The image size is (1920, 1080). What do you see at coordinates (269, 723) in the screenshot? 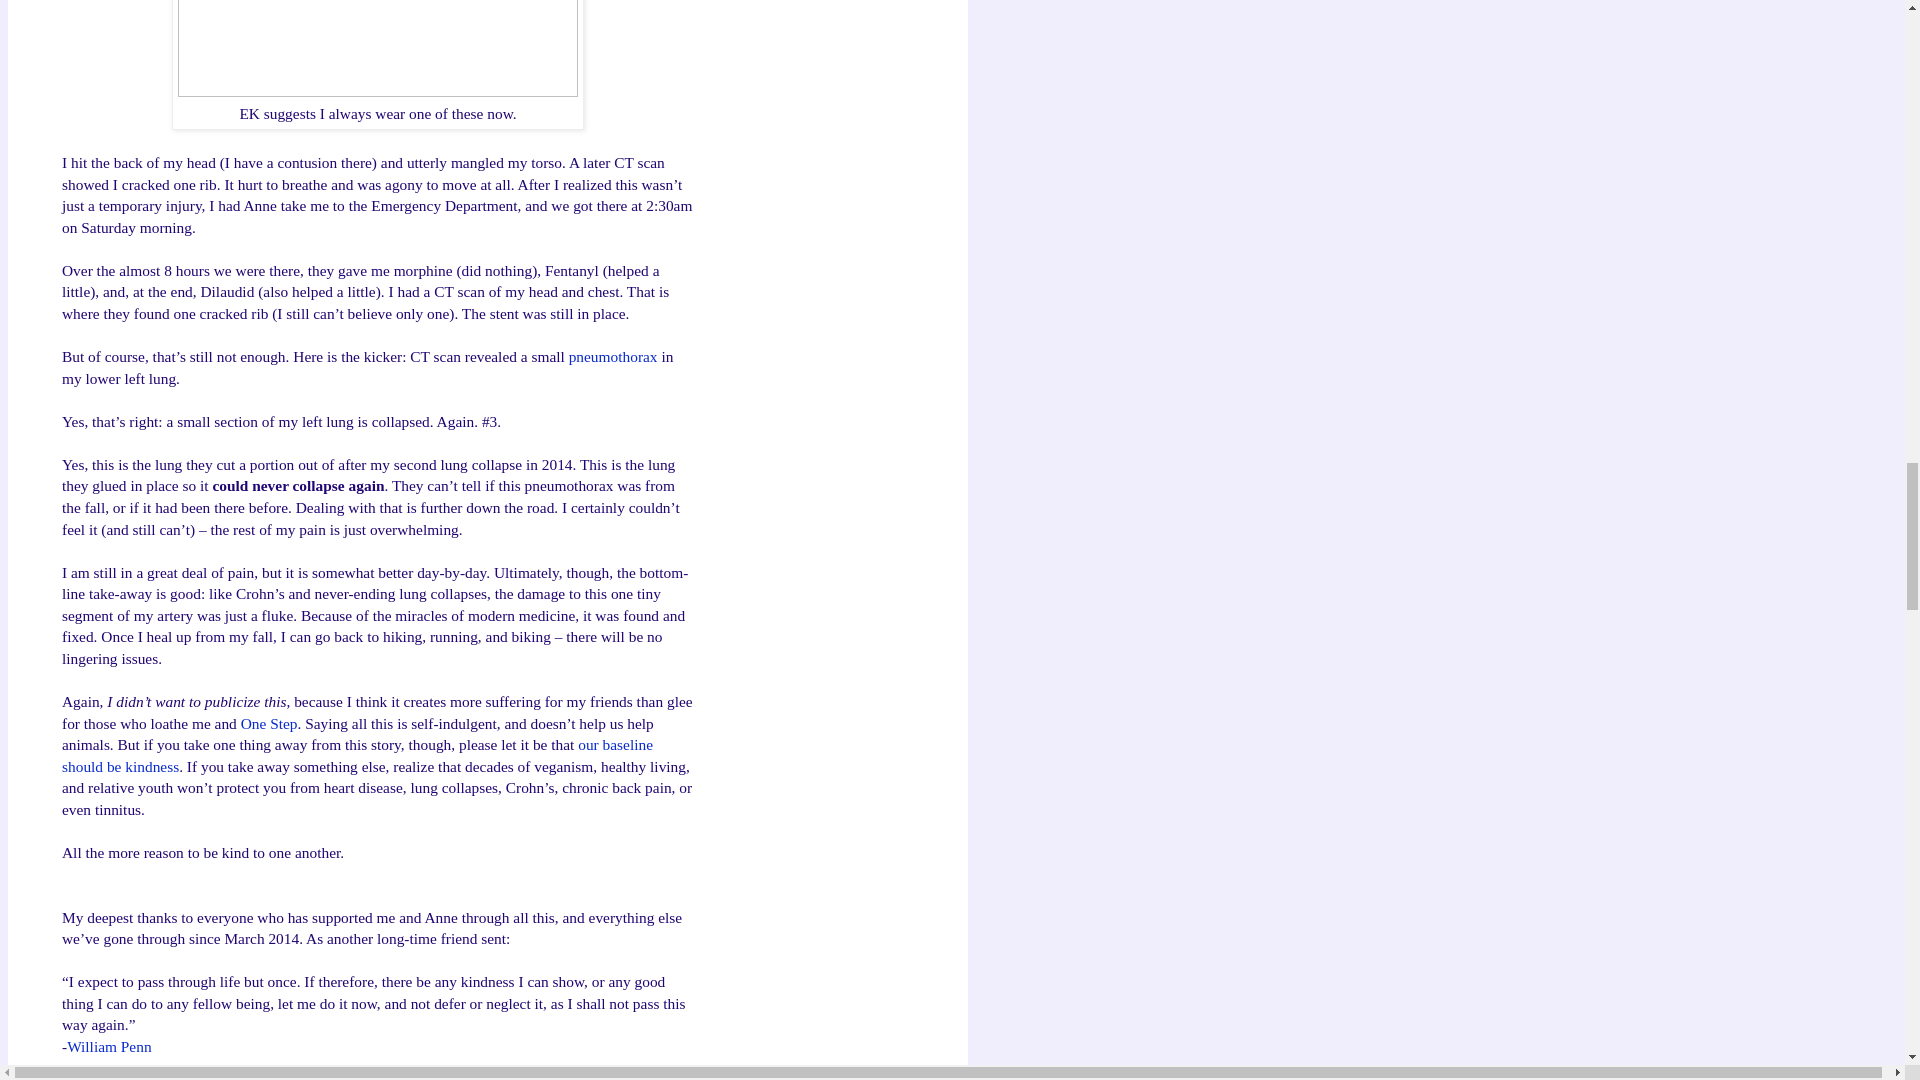
I see `One Step` at bounding box center [269, 723].